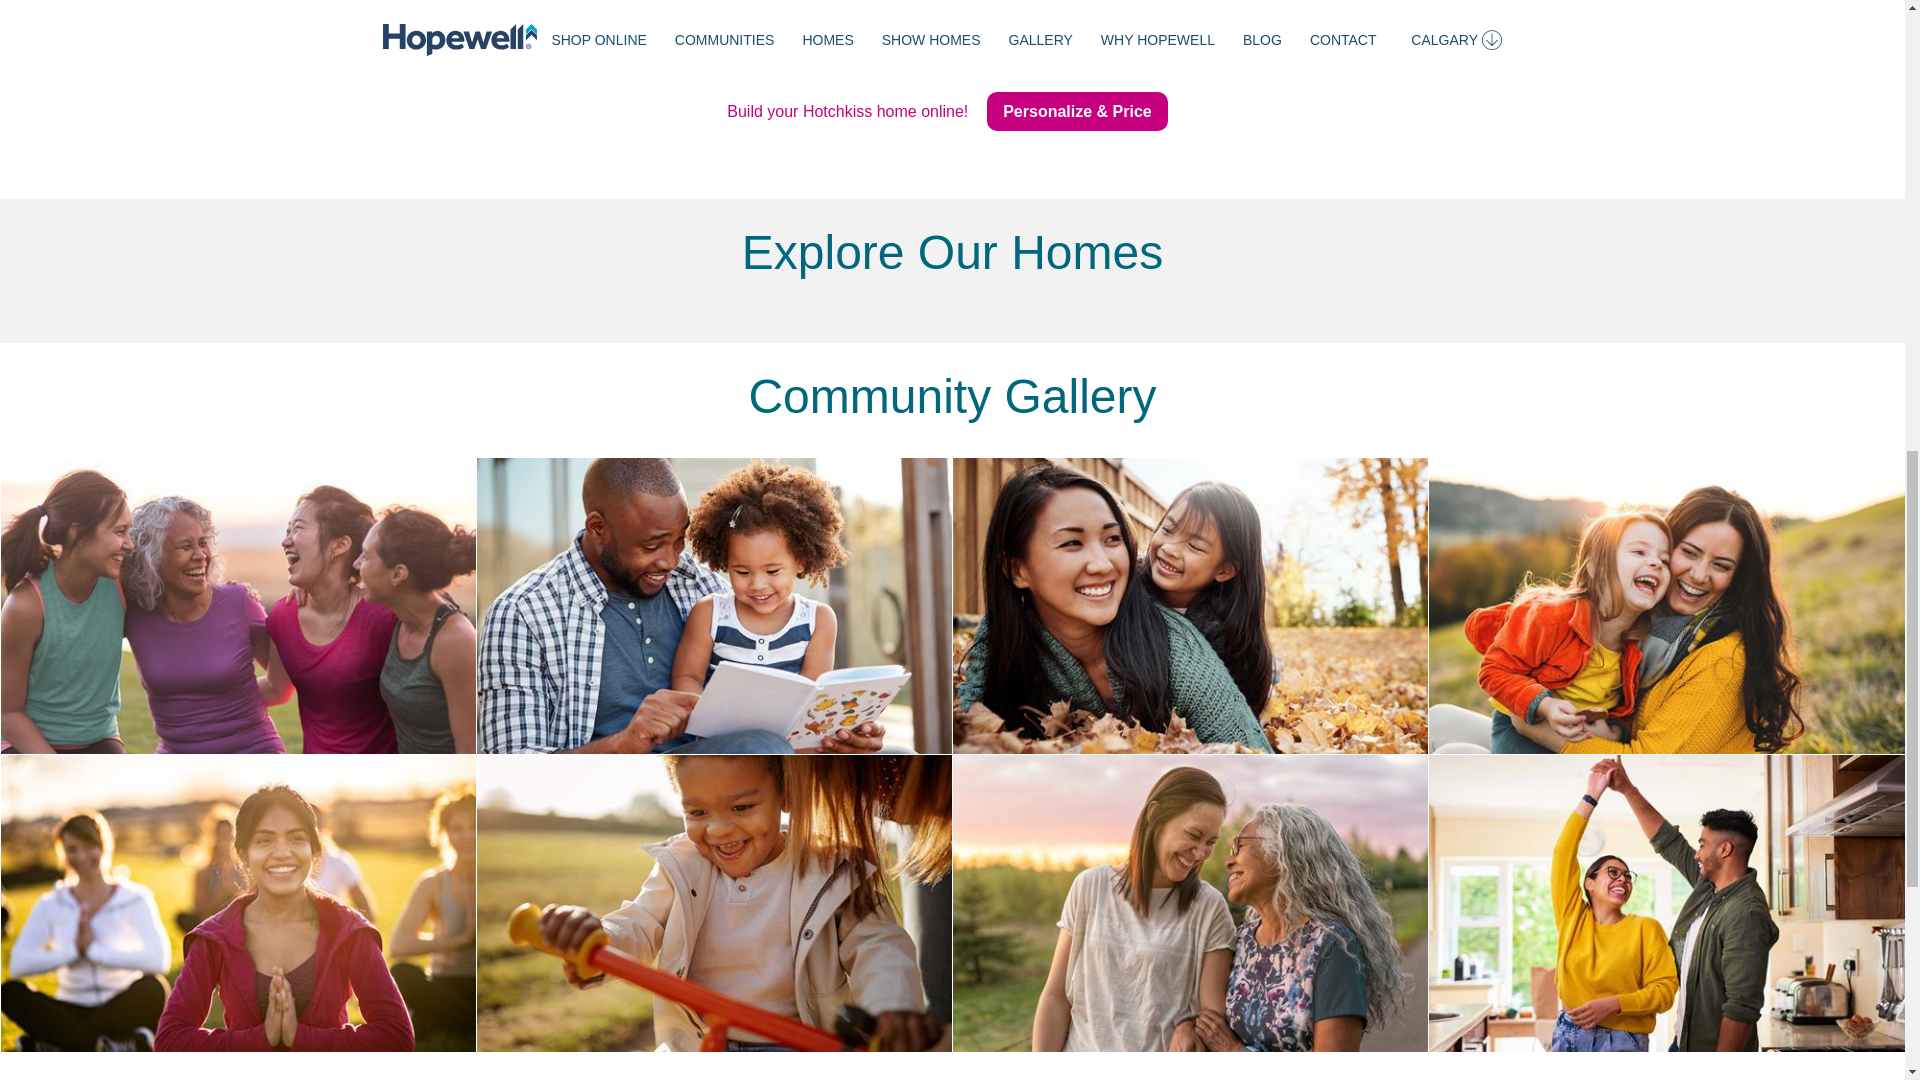 Image resolution: width=1920 pixels, height=1080 pixels. Describe the element at coordinates (1190, 902) in the screenshot. I see `Hotchkiss` at that location.